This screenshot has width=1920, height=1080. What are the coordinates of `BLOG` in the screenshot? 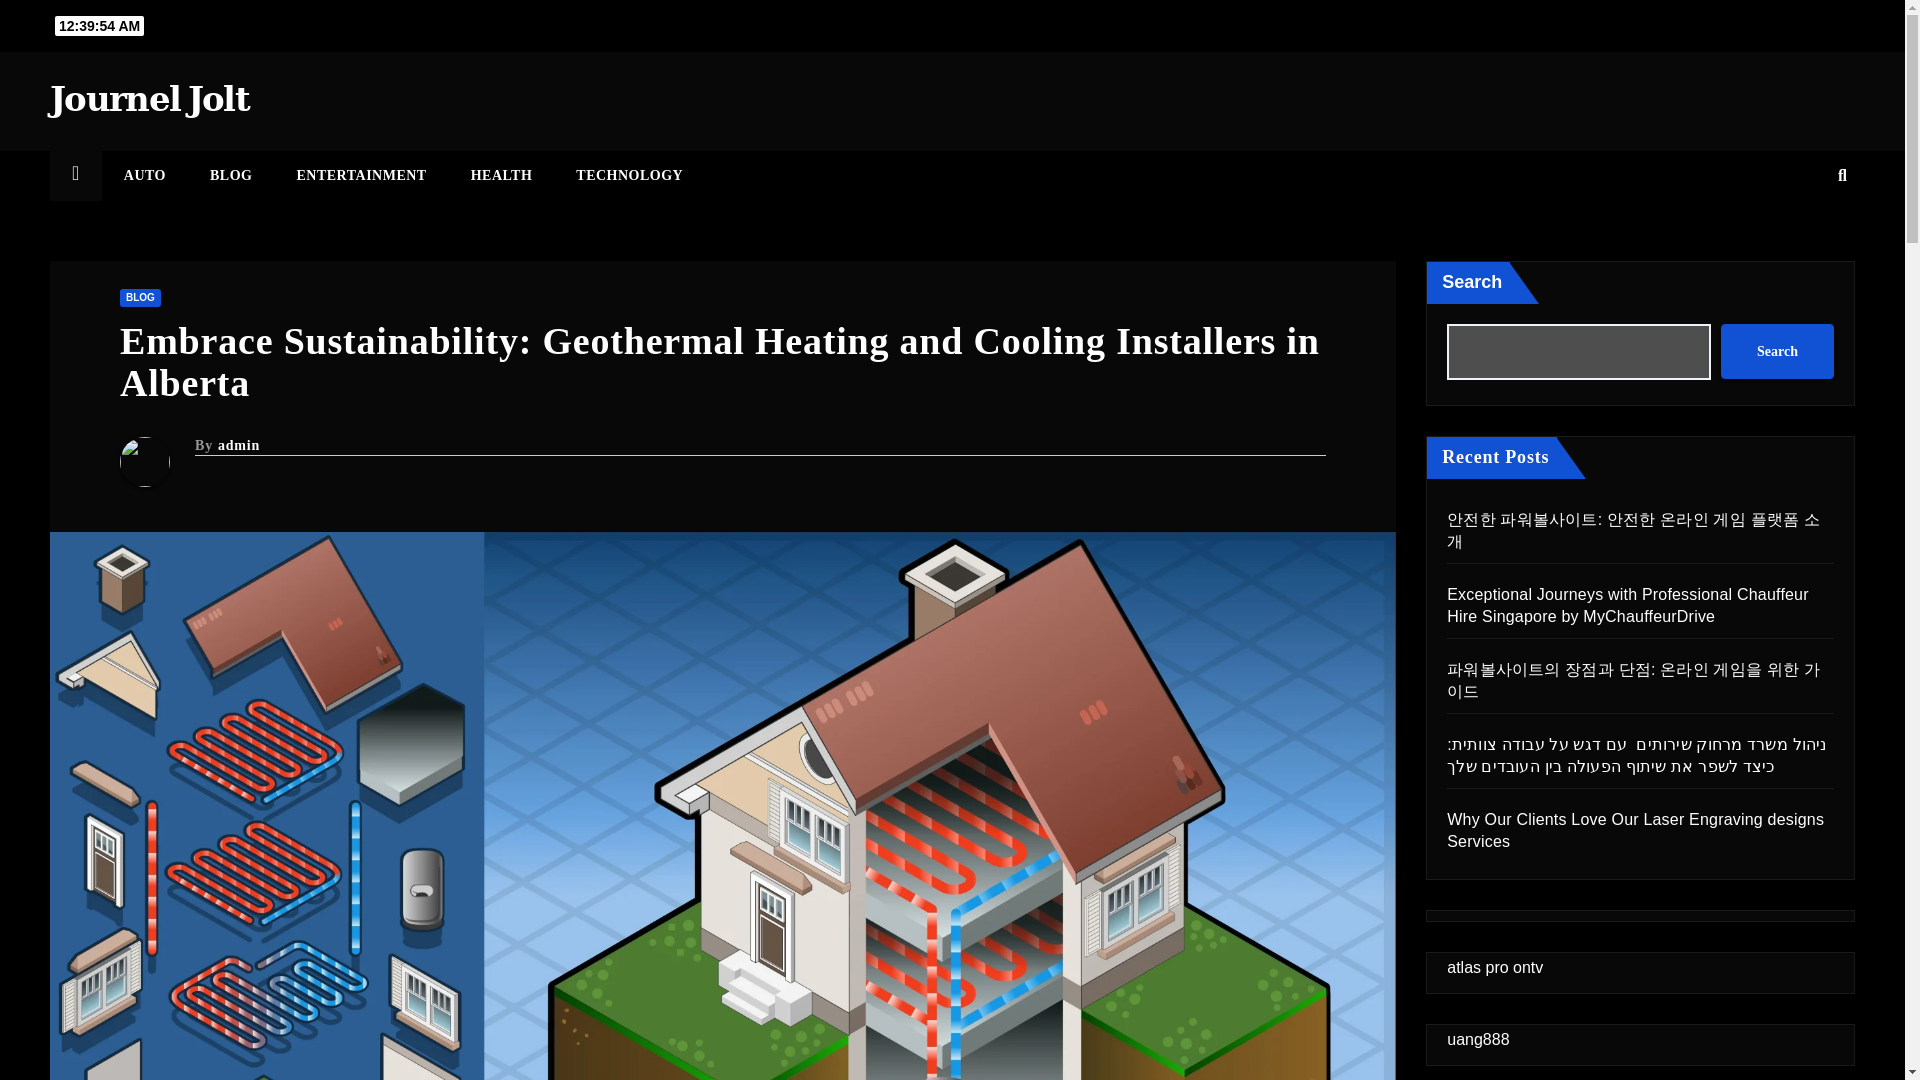 It's located at (140, 298).